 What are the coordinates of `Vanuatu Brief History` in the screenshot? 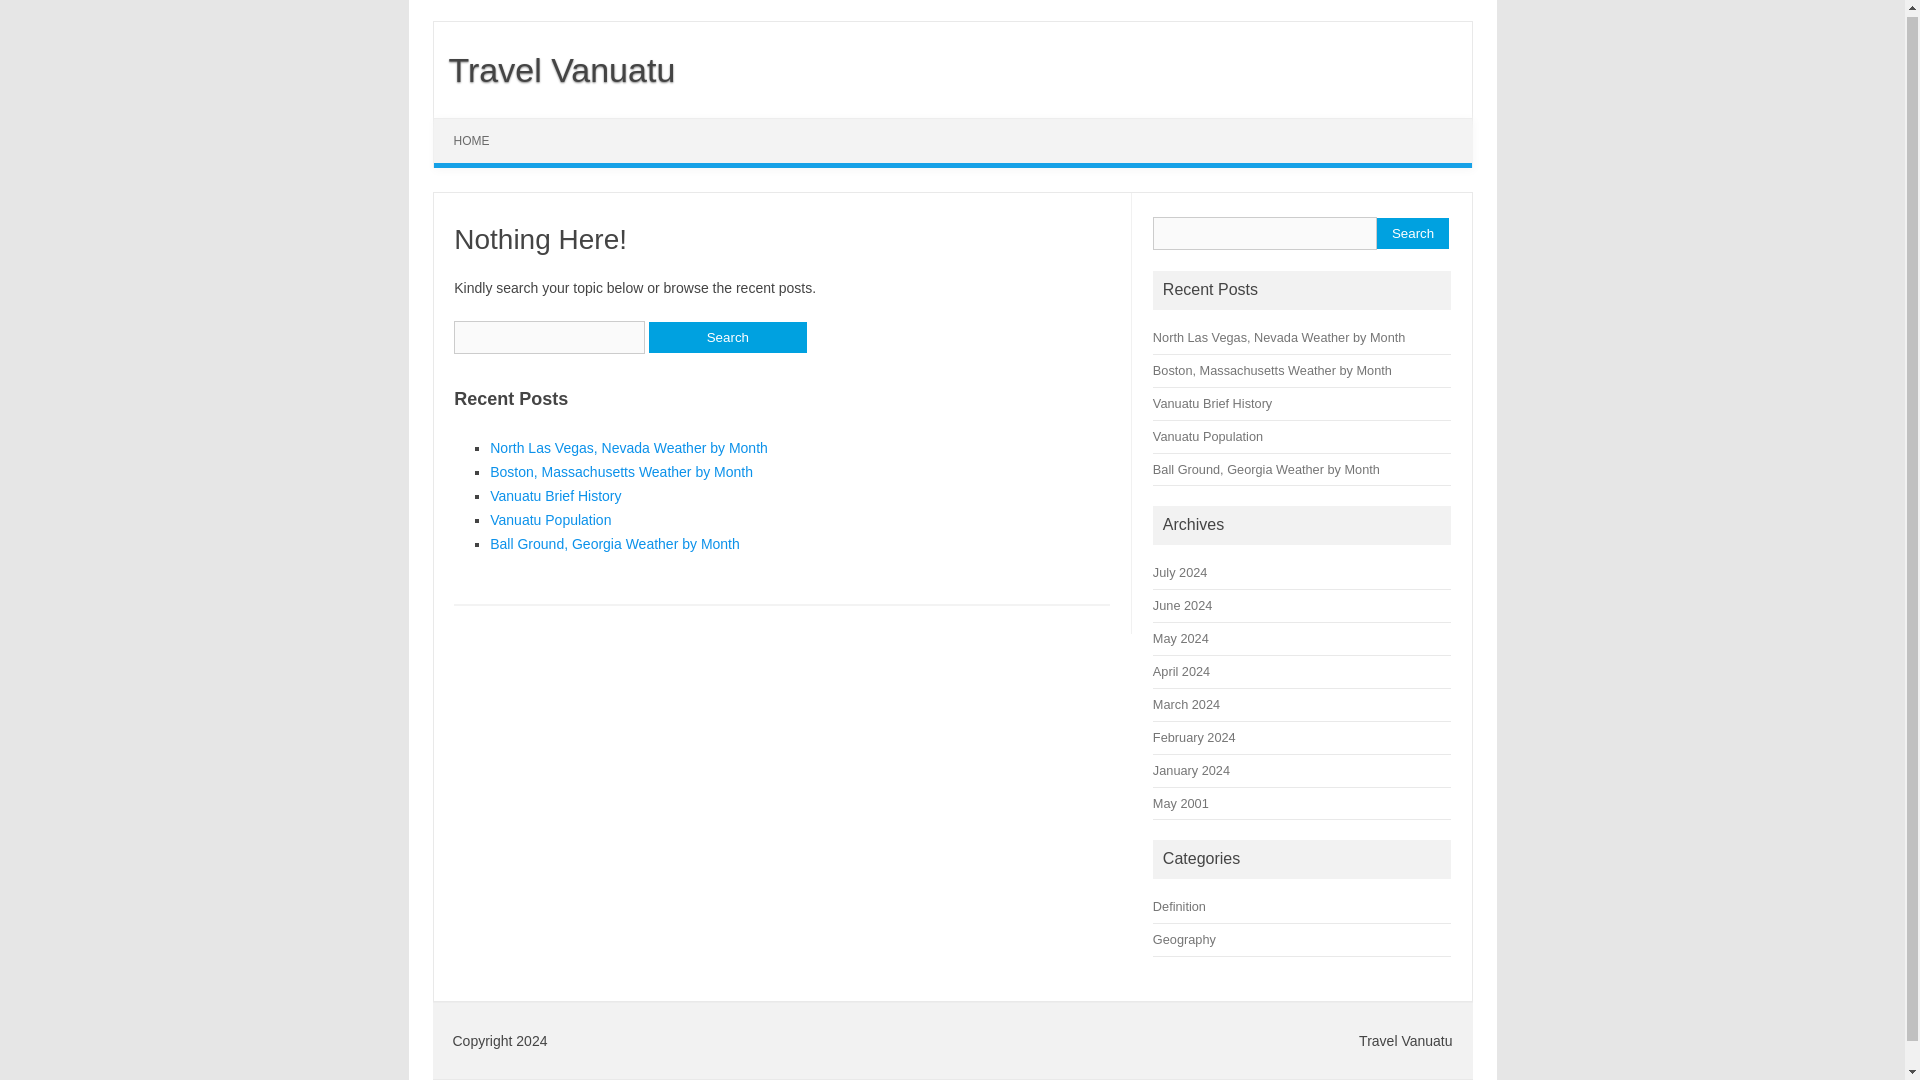 It's located at (1212, 404).